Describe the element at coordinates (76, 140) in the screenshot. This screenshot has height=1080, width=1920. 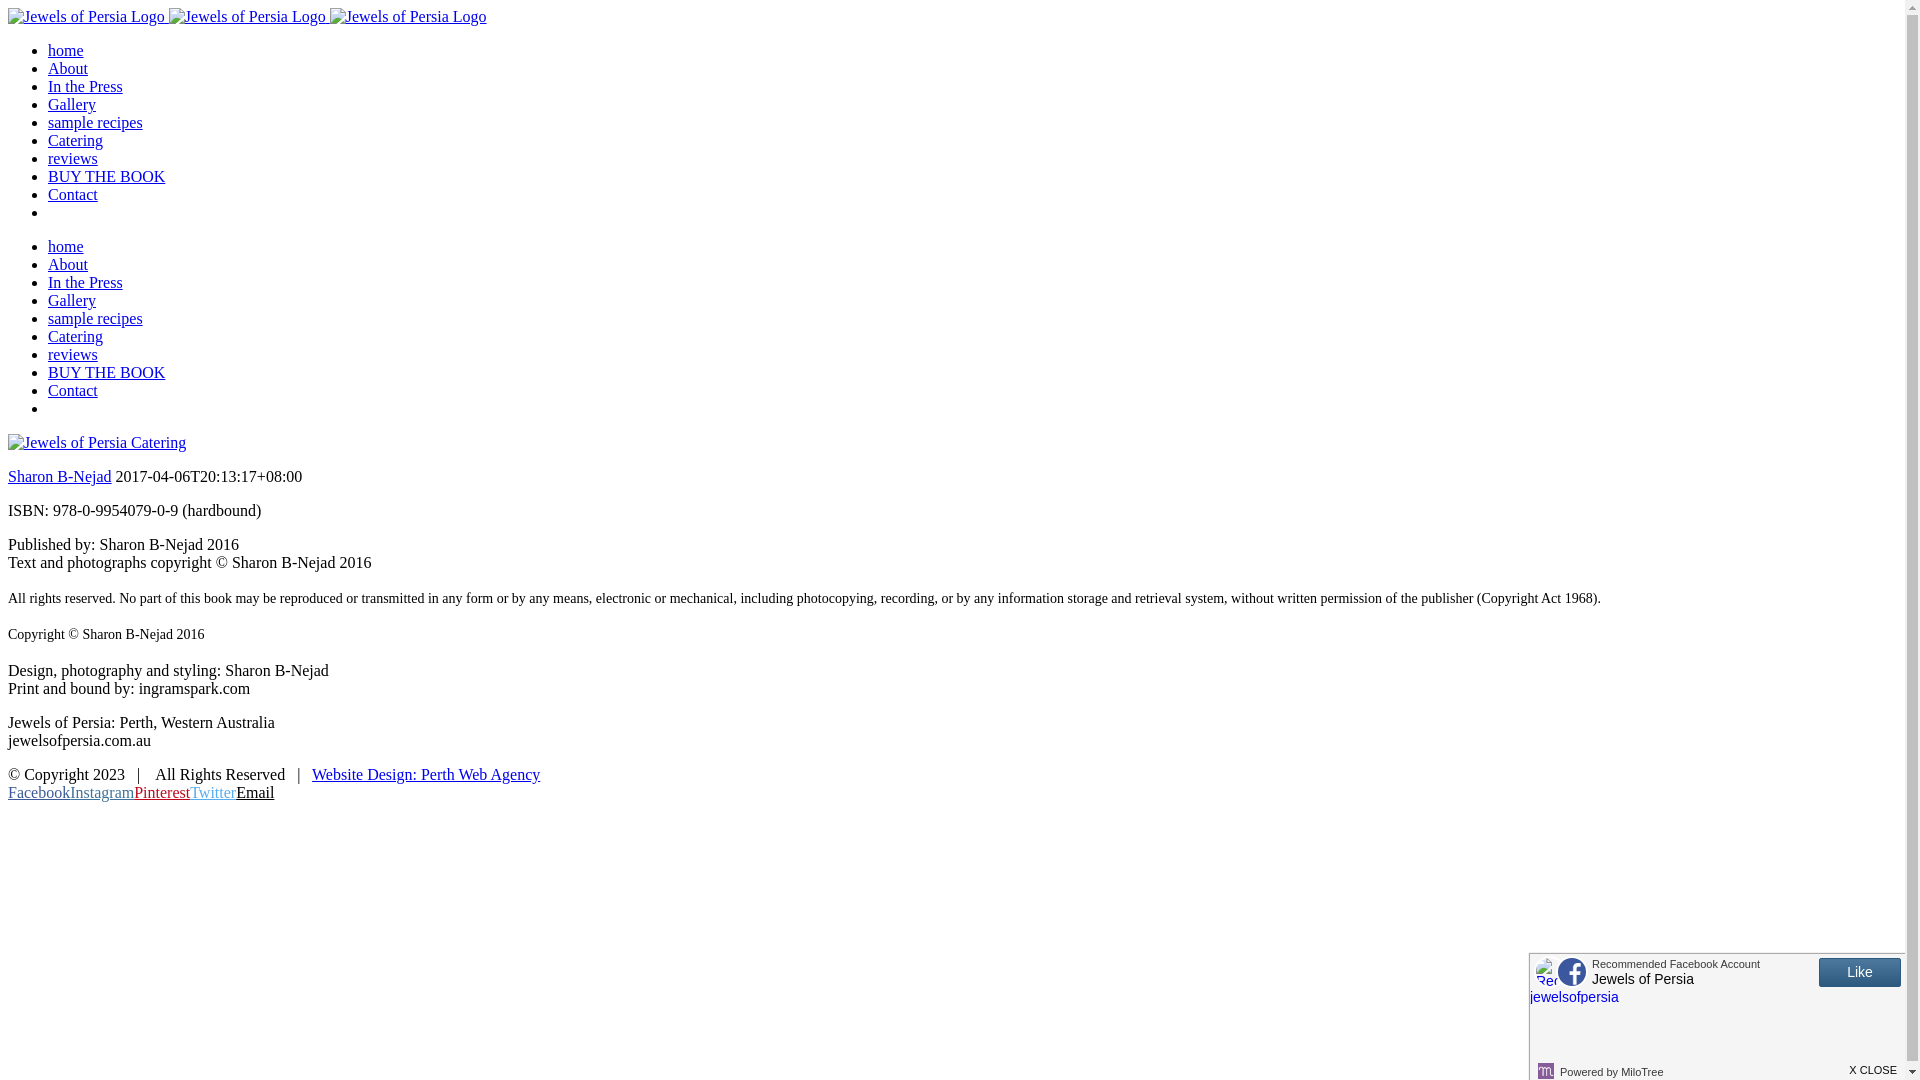
I see `Catering` at that location.